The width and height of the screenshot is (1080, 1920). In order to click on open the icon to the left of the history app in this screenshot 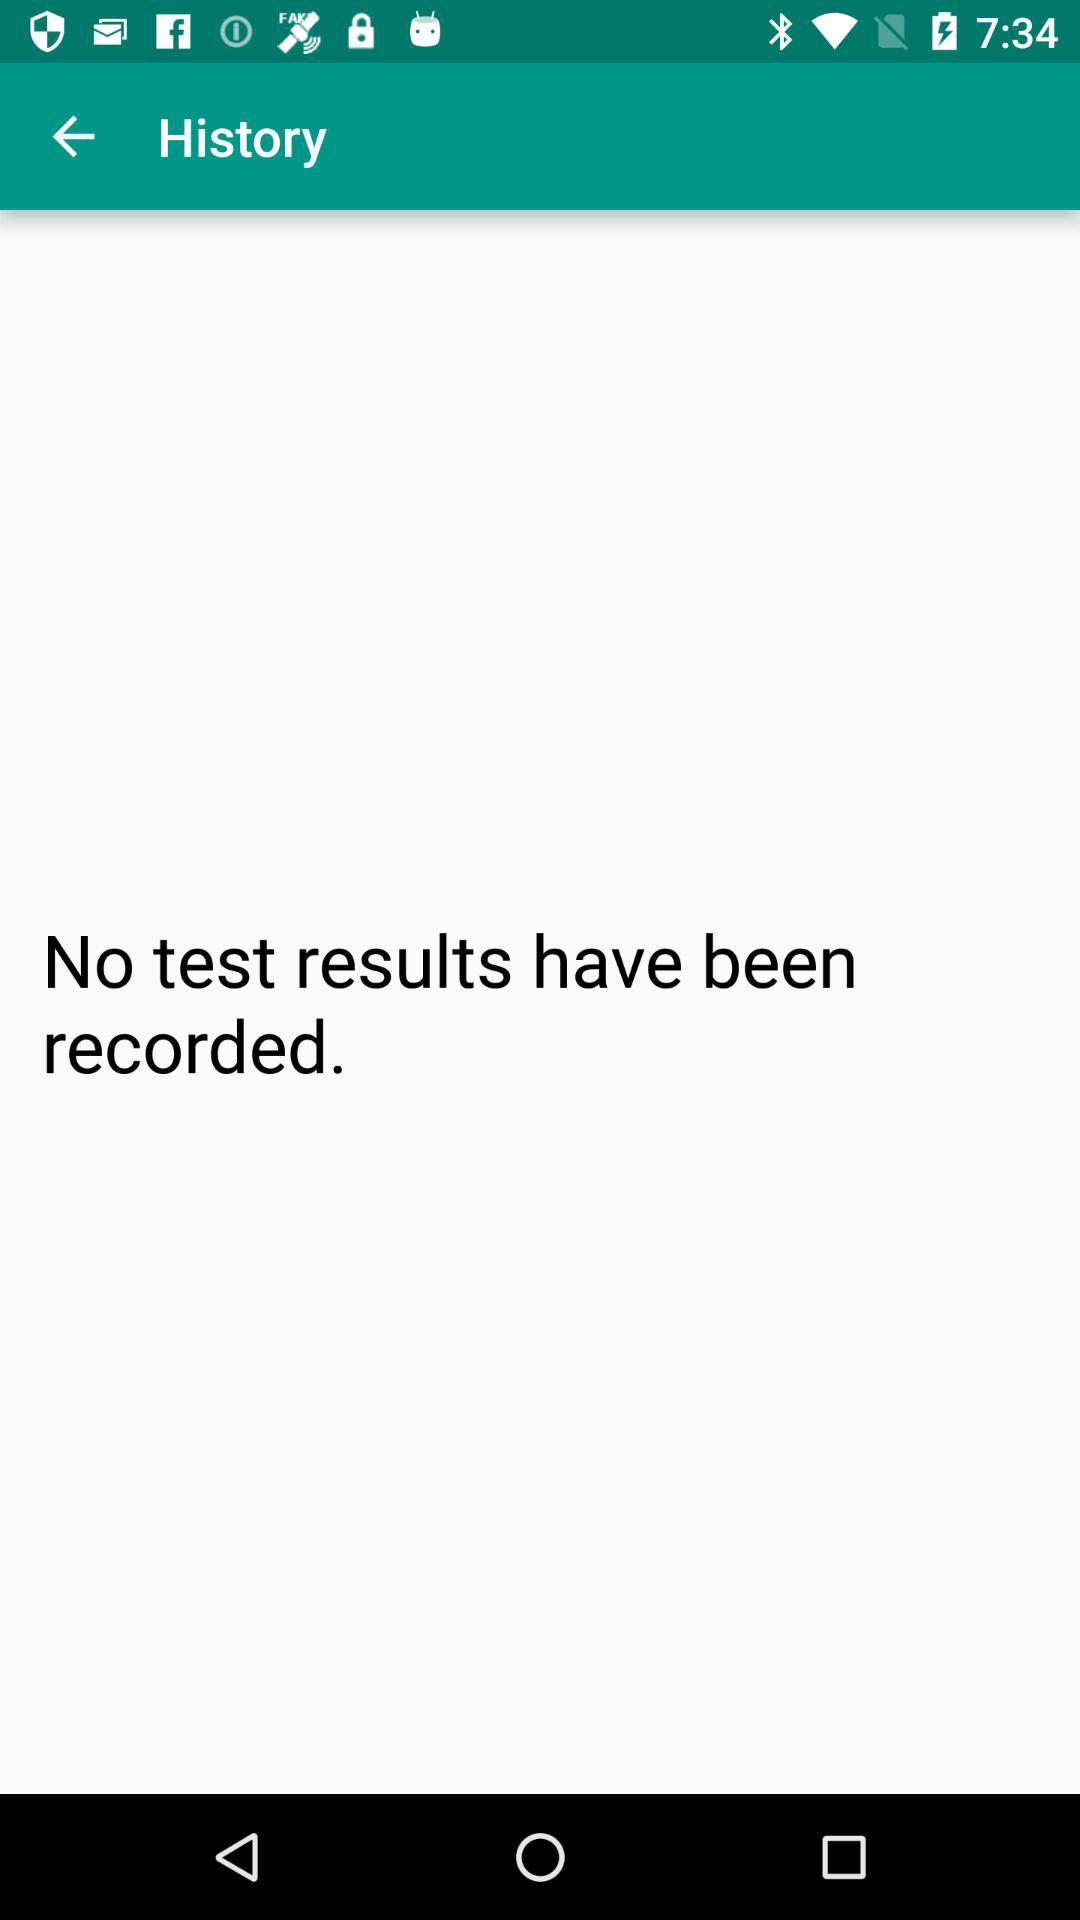, I will do `click(73, 136)`.